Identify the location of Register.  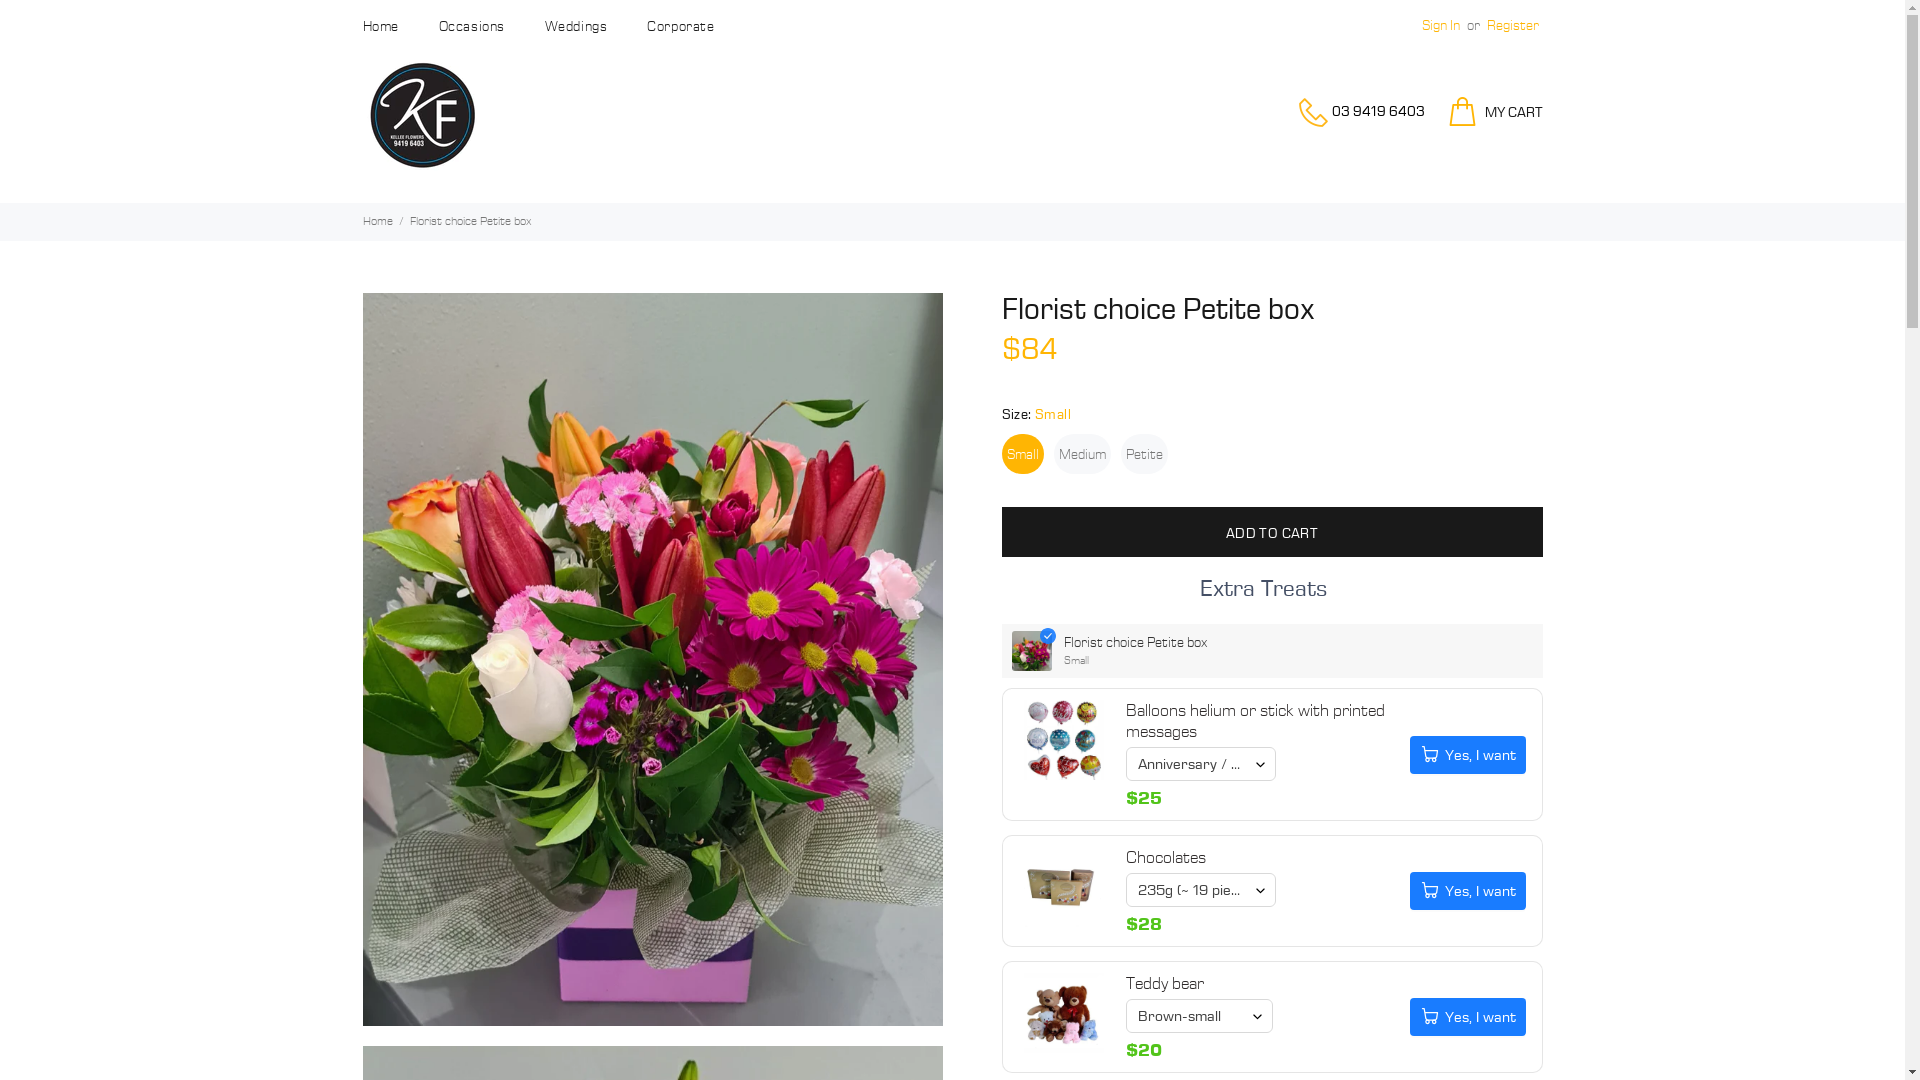
(1512, 26).